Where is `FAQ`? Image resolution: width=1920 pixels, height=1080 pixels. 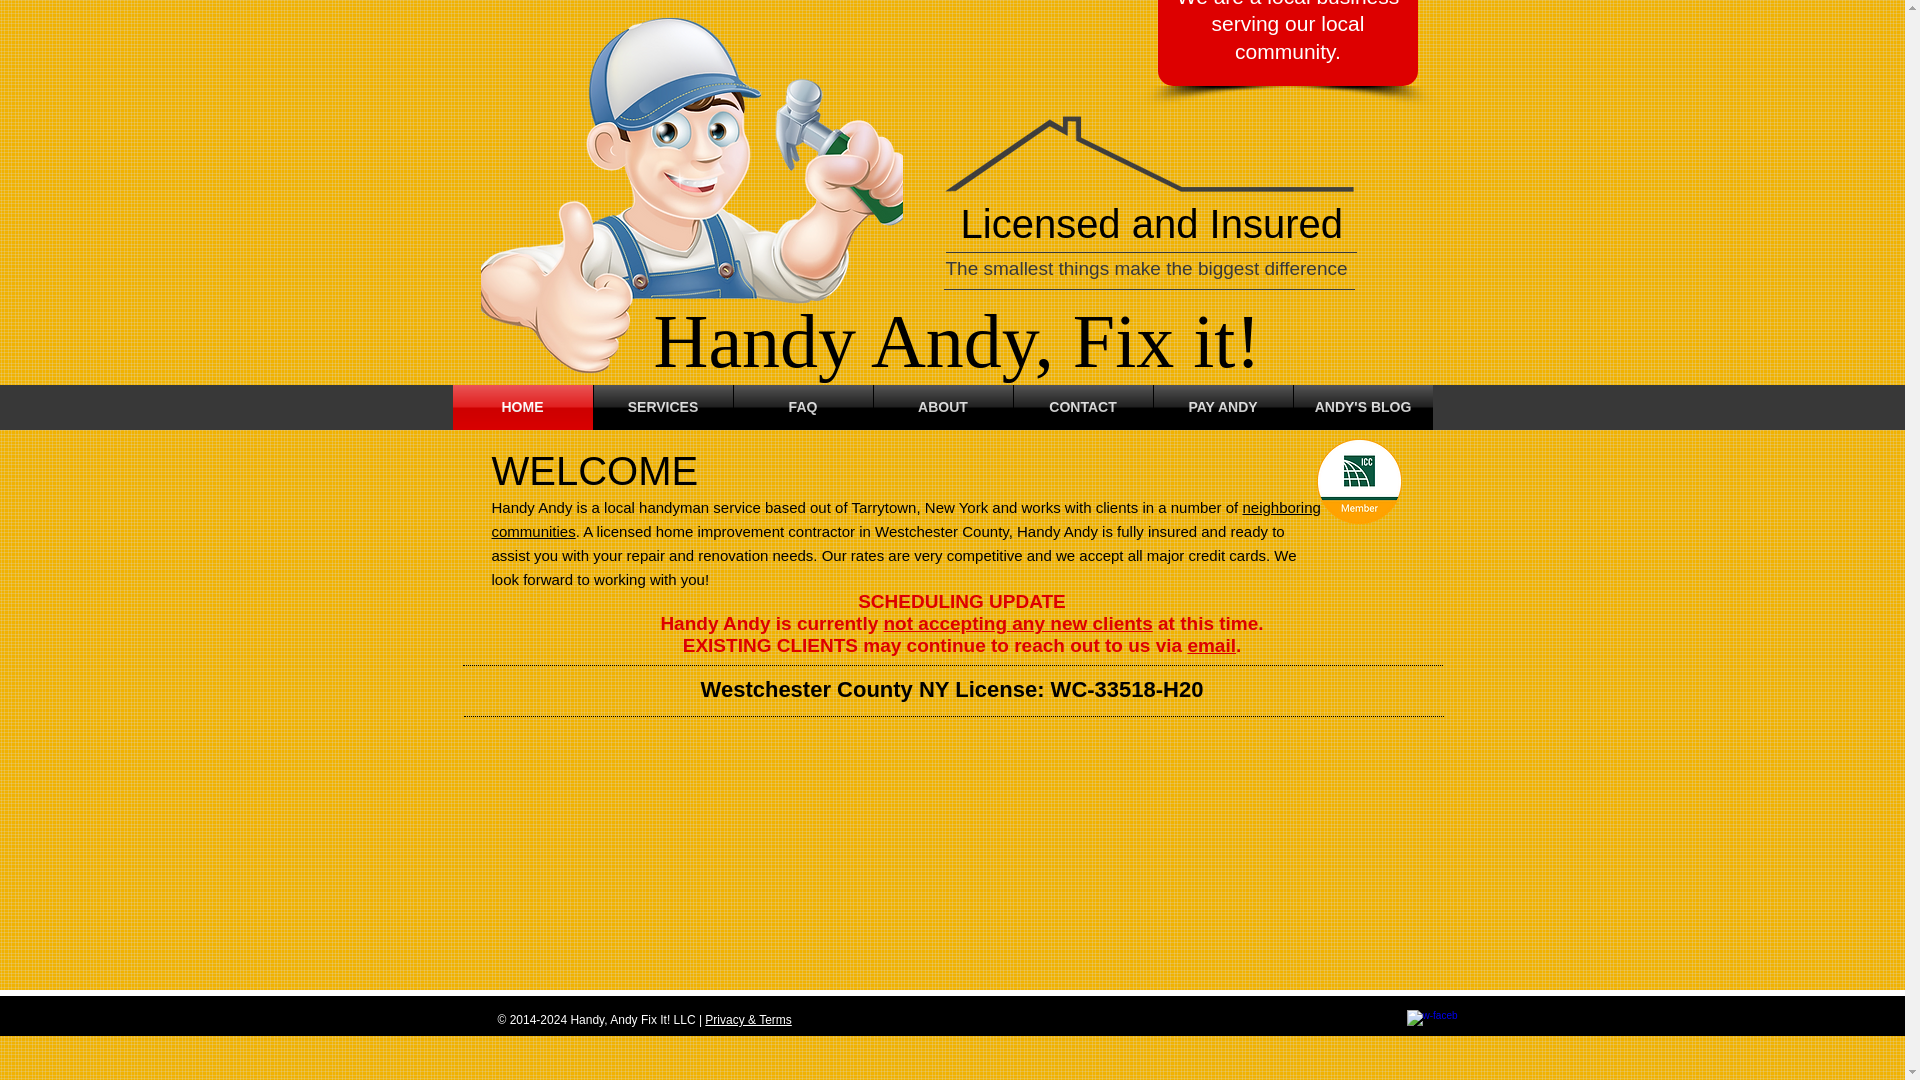 FAQ is located at coordinates (803, 406).